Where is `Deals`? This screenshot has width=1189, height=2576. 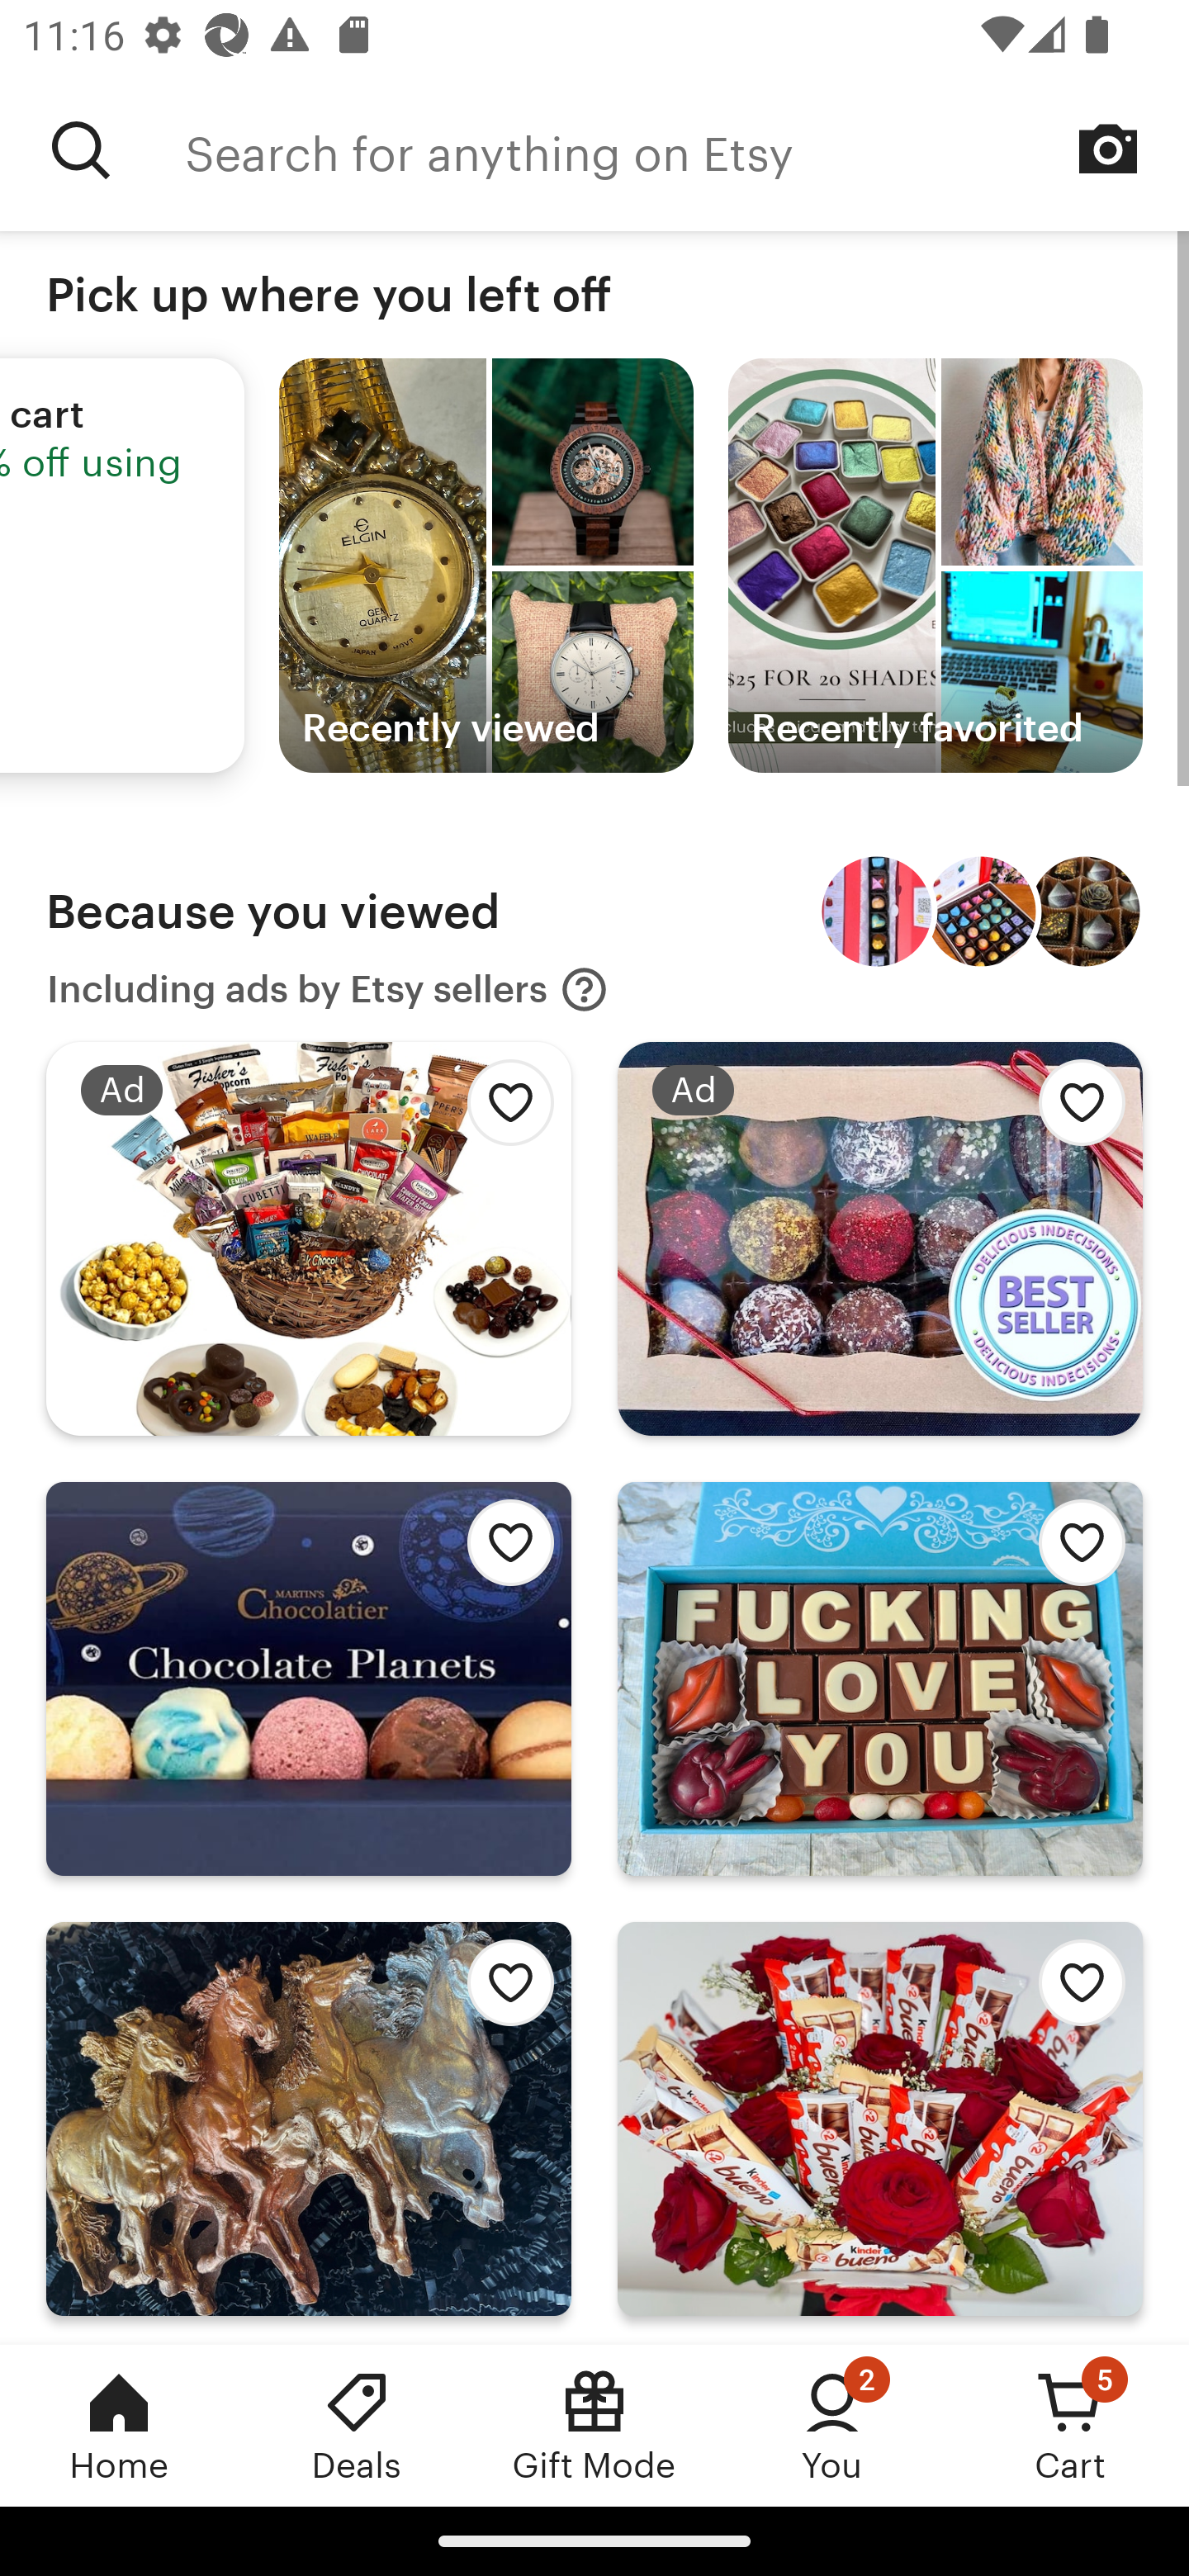 Deals is located at coordinates (357, 2425).